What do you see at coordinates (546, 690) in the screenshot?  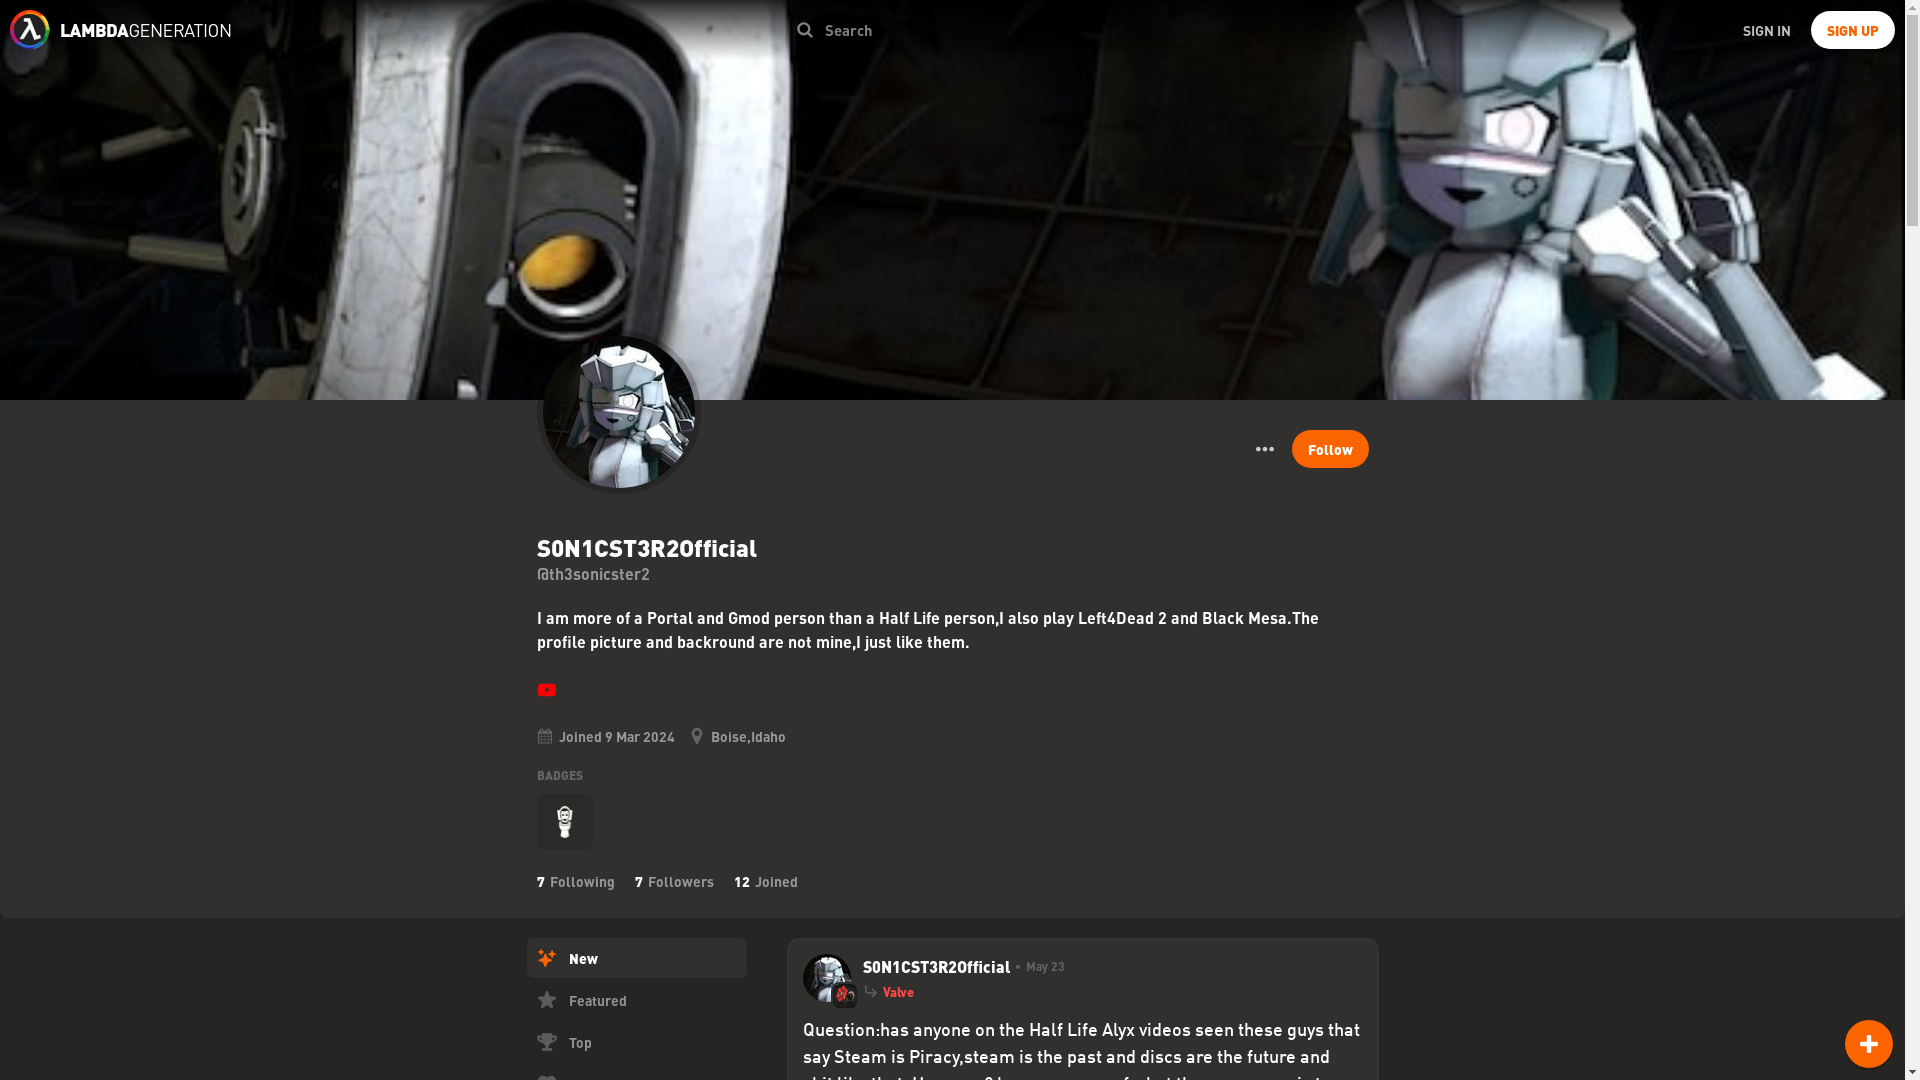 I see `YouTube` at bounding box center [546, 690].